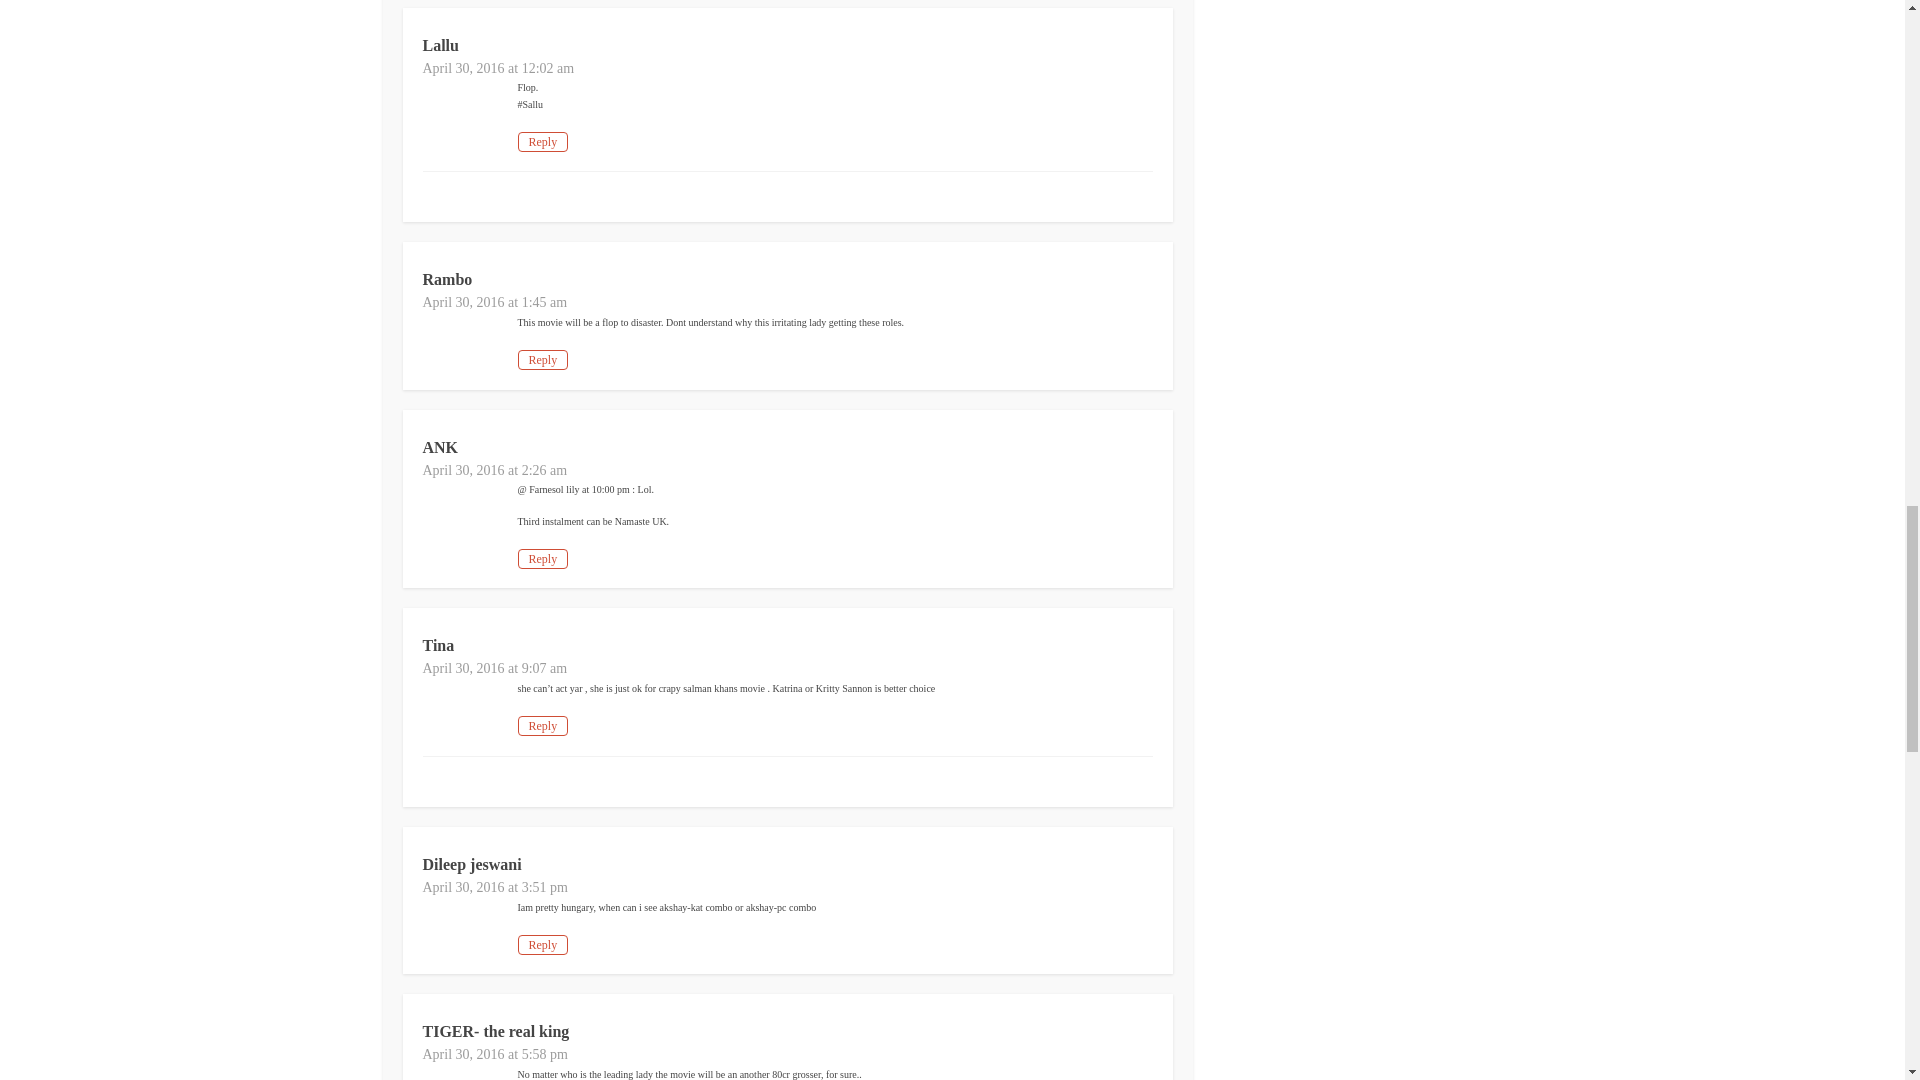 The height and width of the screenshot is (1080, 1920). What do you see at coordinates (498, 68) in the screenshot?
I see `April 30, 2016 at 12:02 am` at bounding box center [498, 68].